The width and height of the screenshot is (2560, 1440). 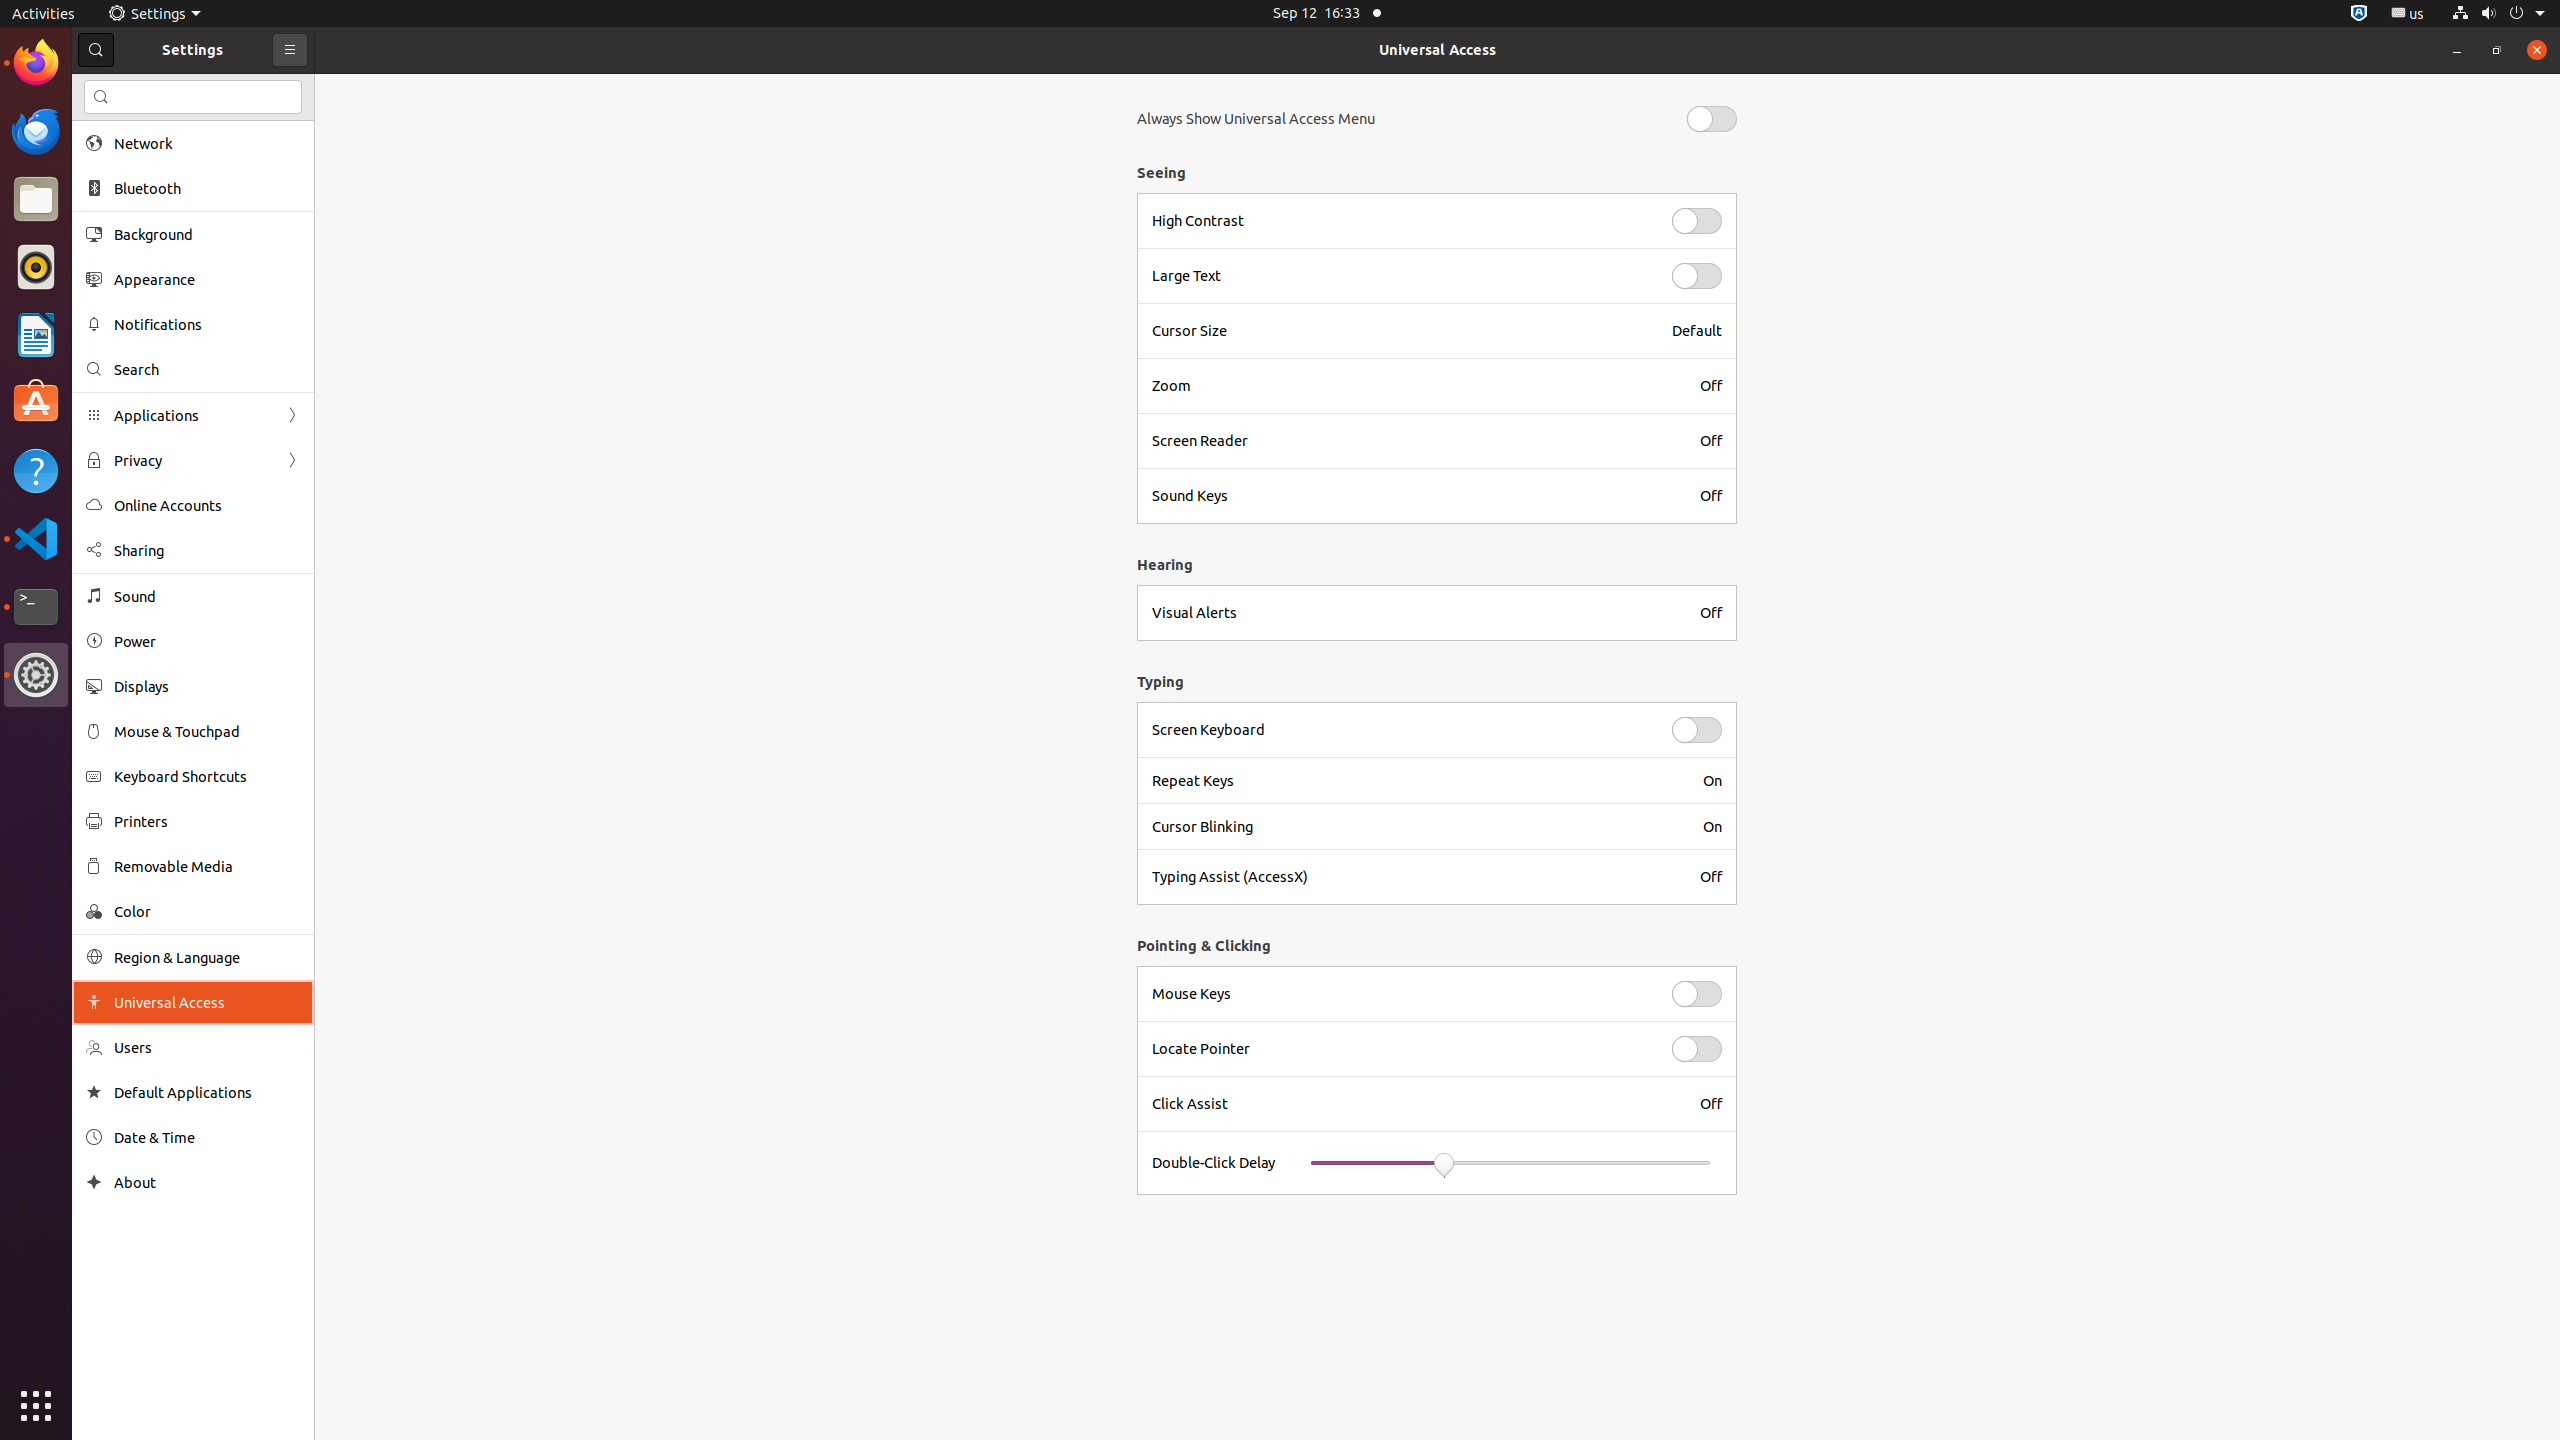 What do you see at coordinates (1414, 386) in the screenshot?
I see `Zoom` at bounding box center [1414, 386].